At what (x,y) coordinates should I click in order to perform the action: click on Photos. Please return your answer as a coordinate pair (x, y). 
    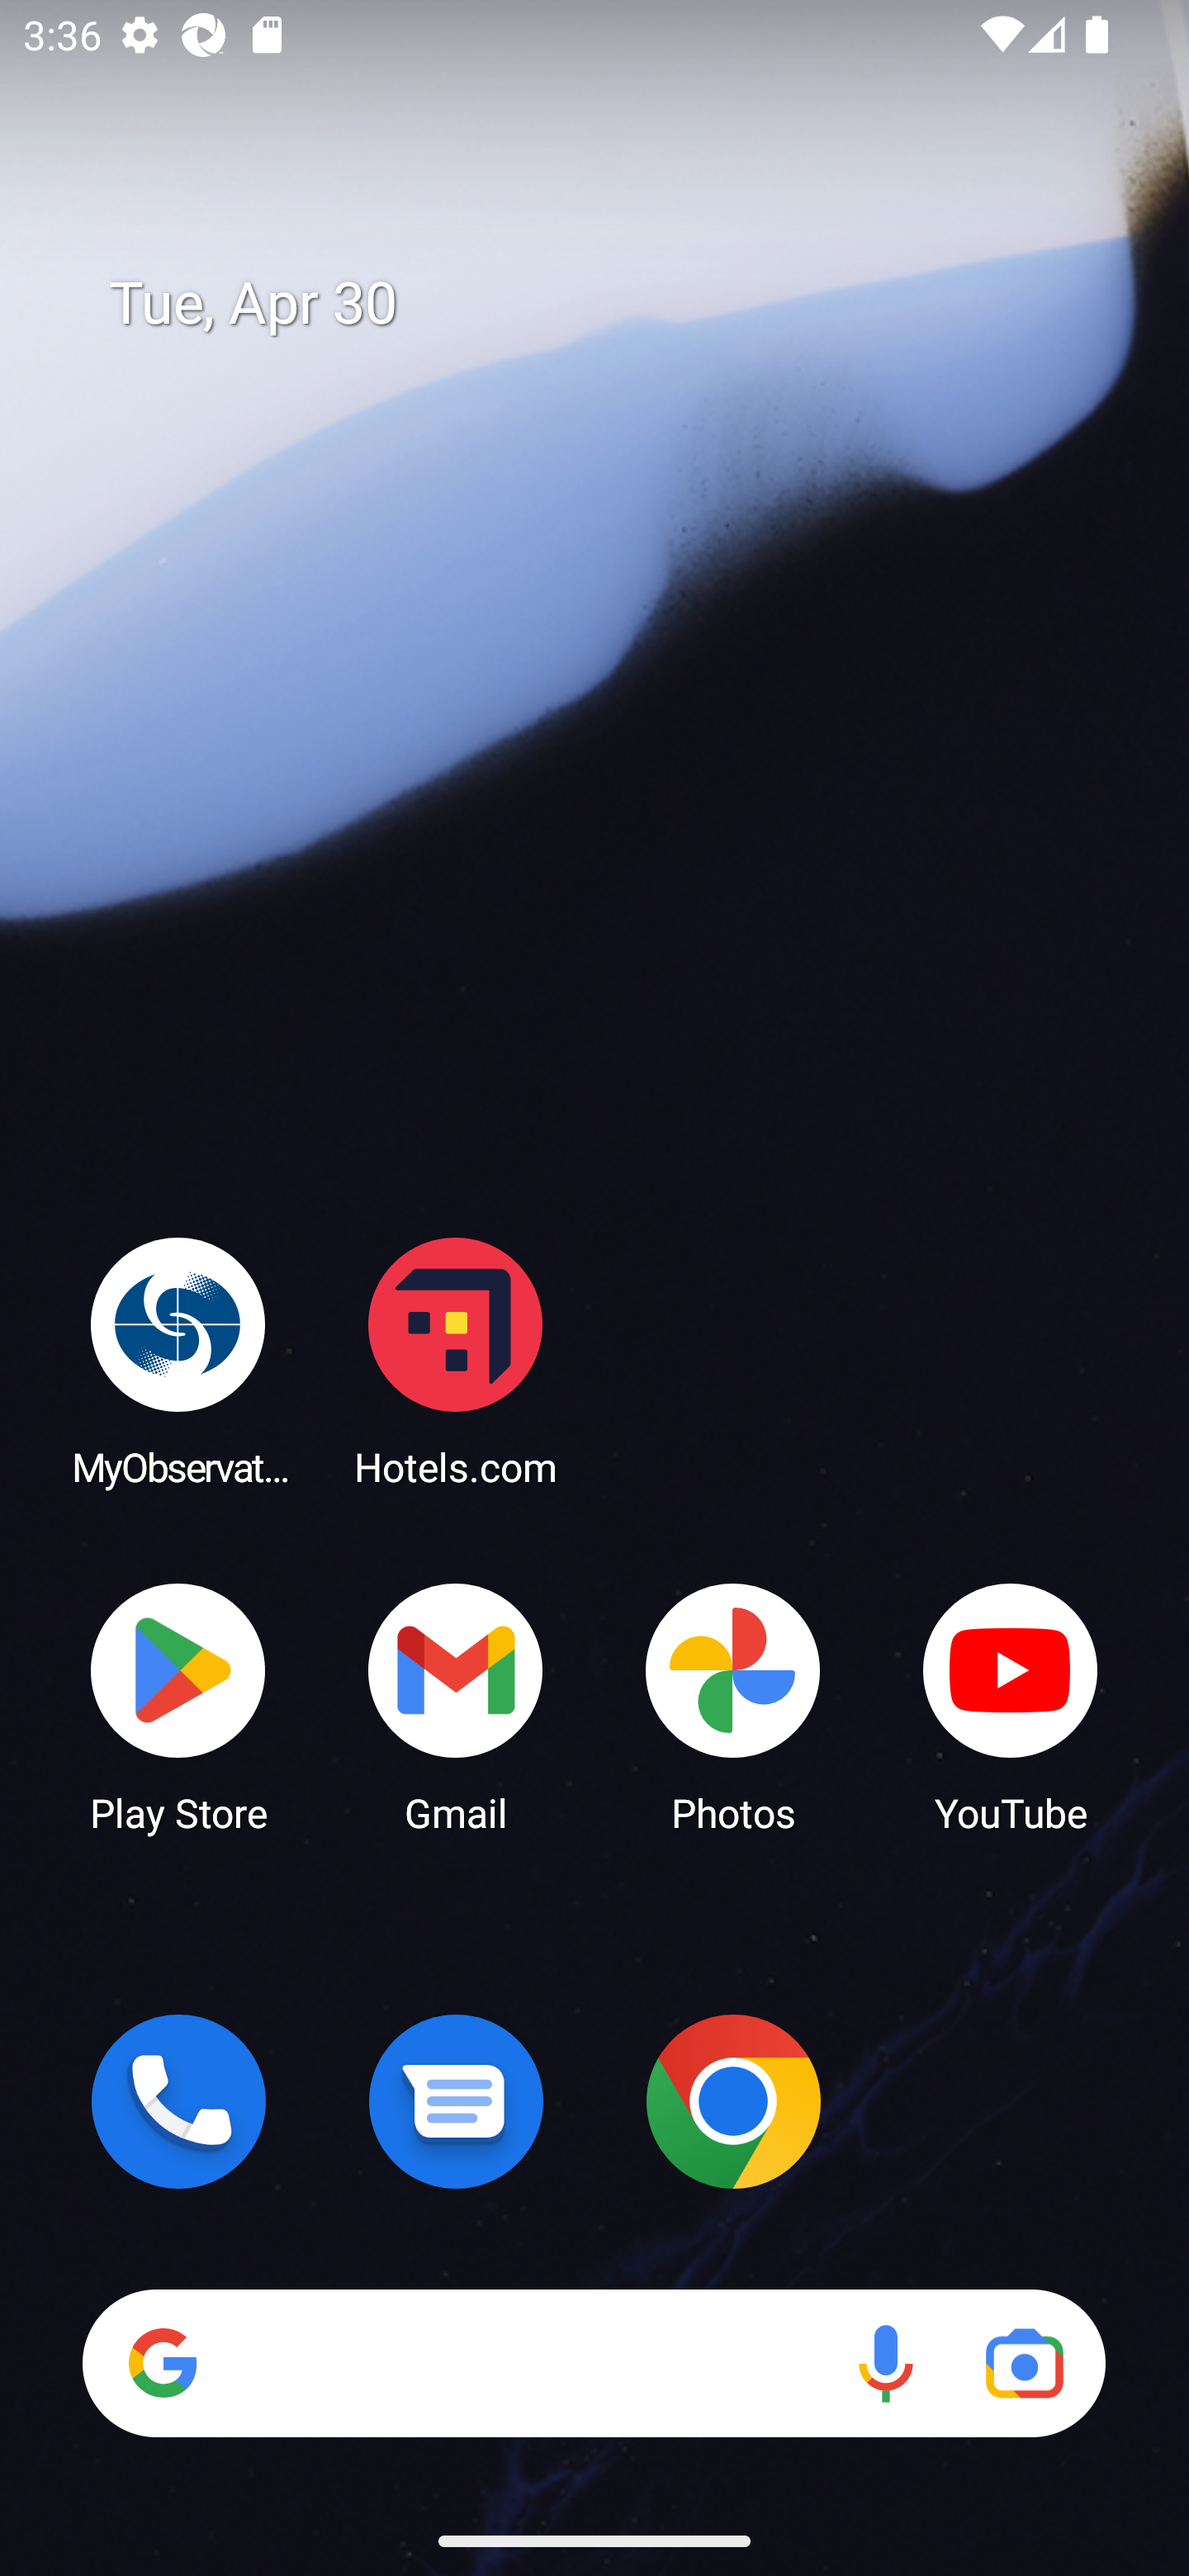
    Looking at the image, I should click on (733, 1706).